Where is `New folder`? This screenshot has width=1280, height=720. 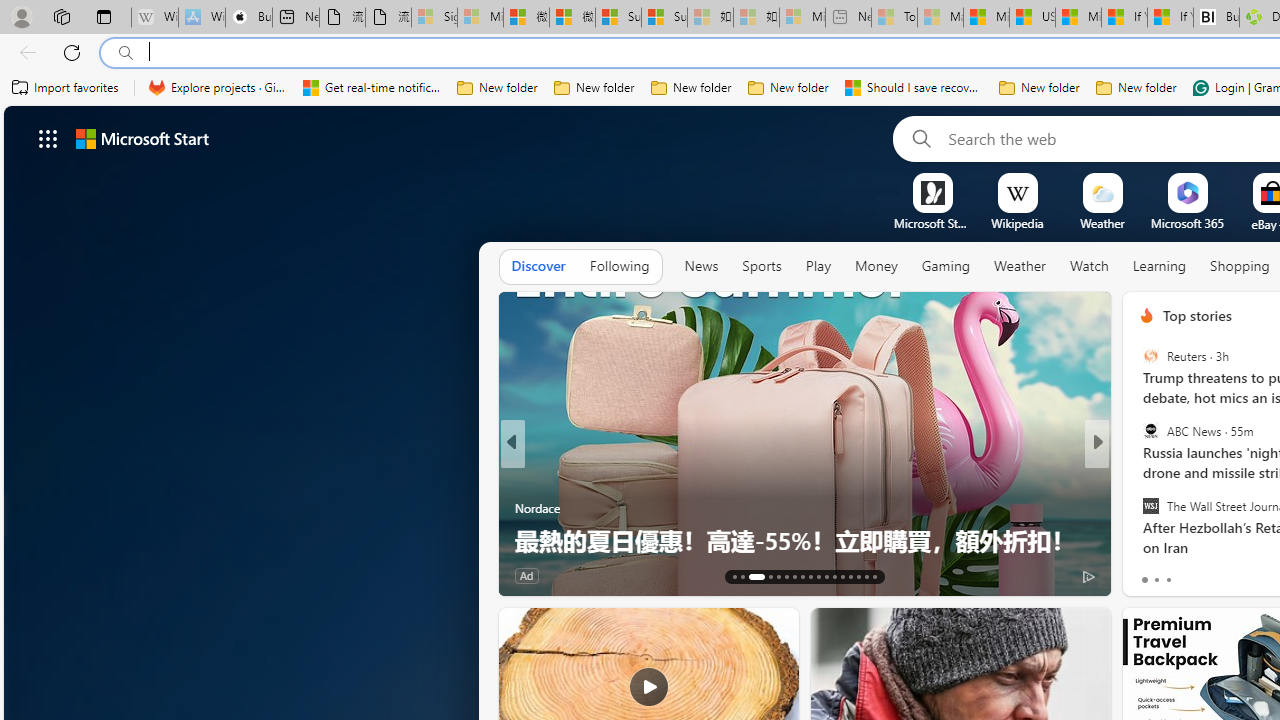 New folder is located at coordinates (1136, 88).